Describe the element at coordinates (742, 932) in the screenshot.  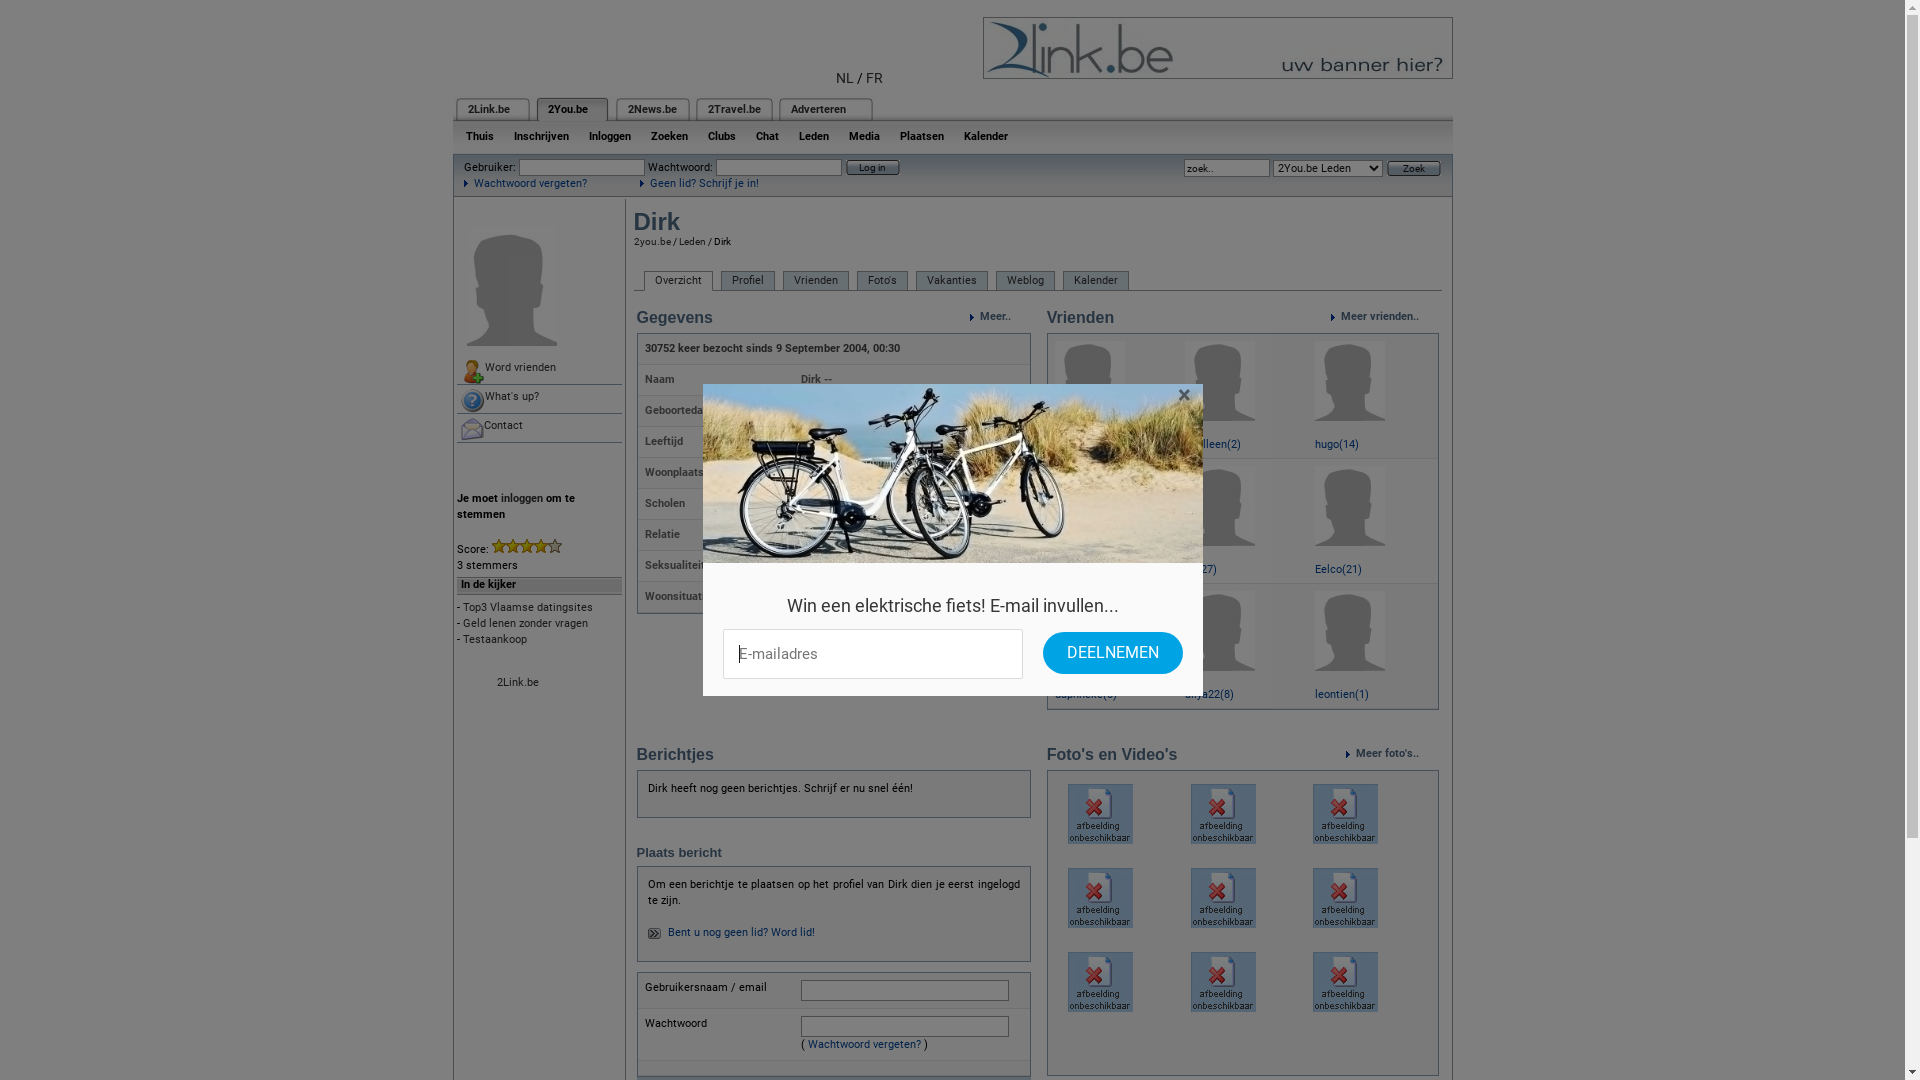
I see `Bent u nog geen lid? Word lid!` at that location.